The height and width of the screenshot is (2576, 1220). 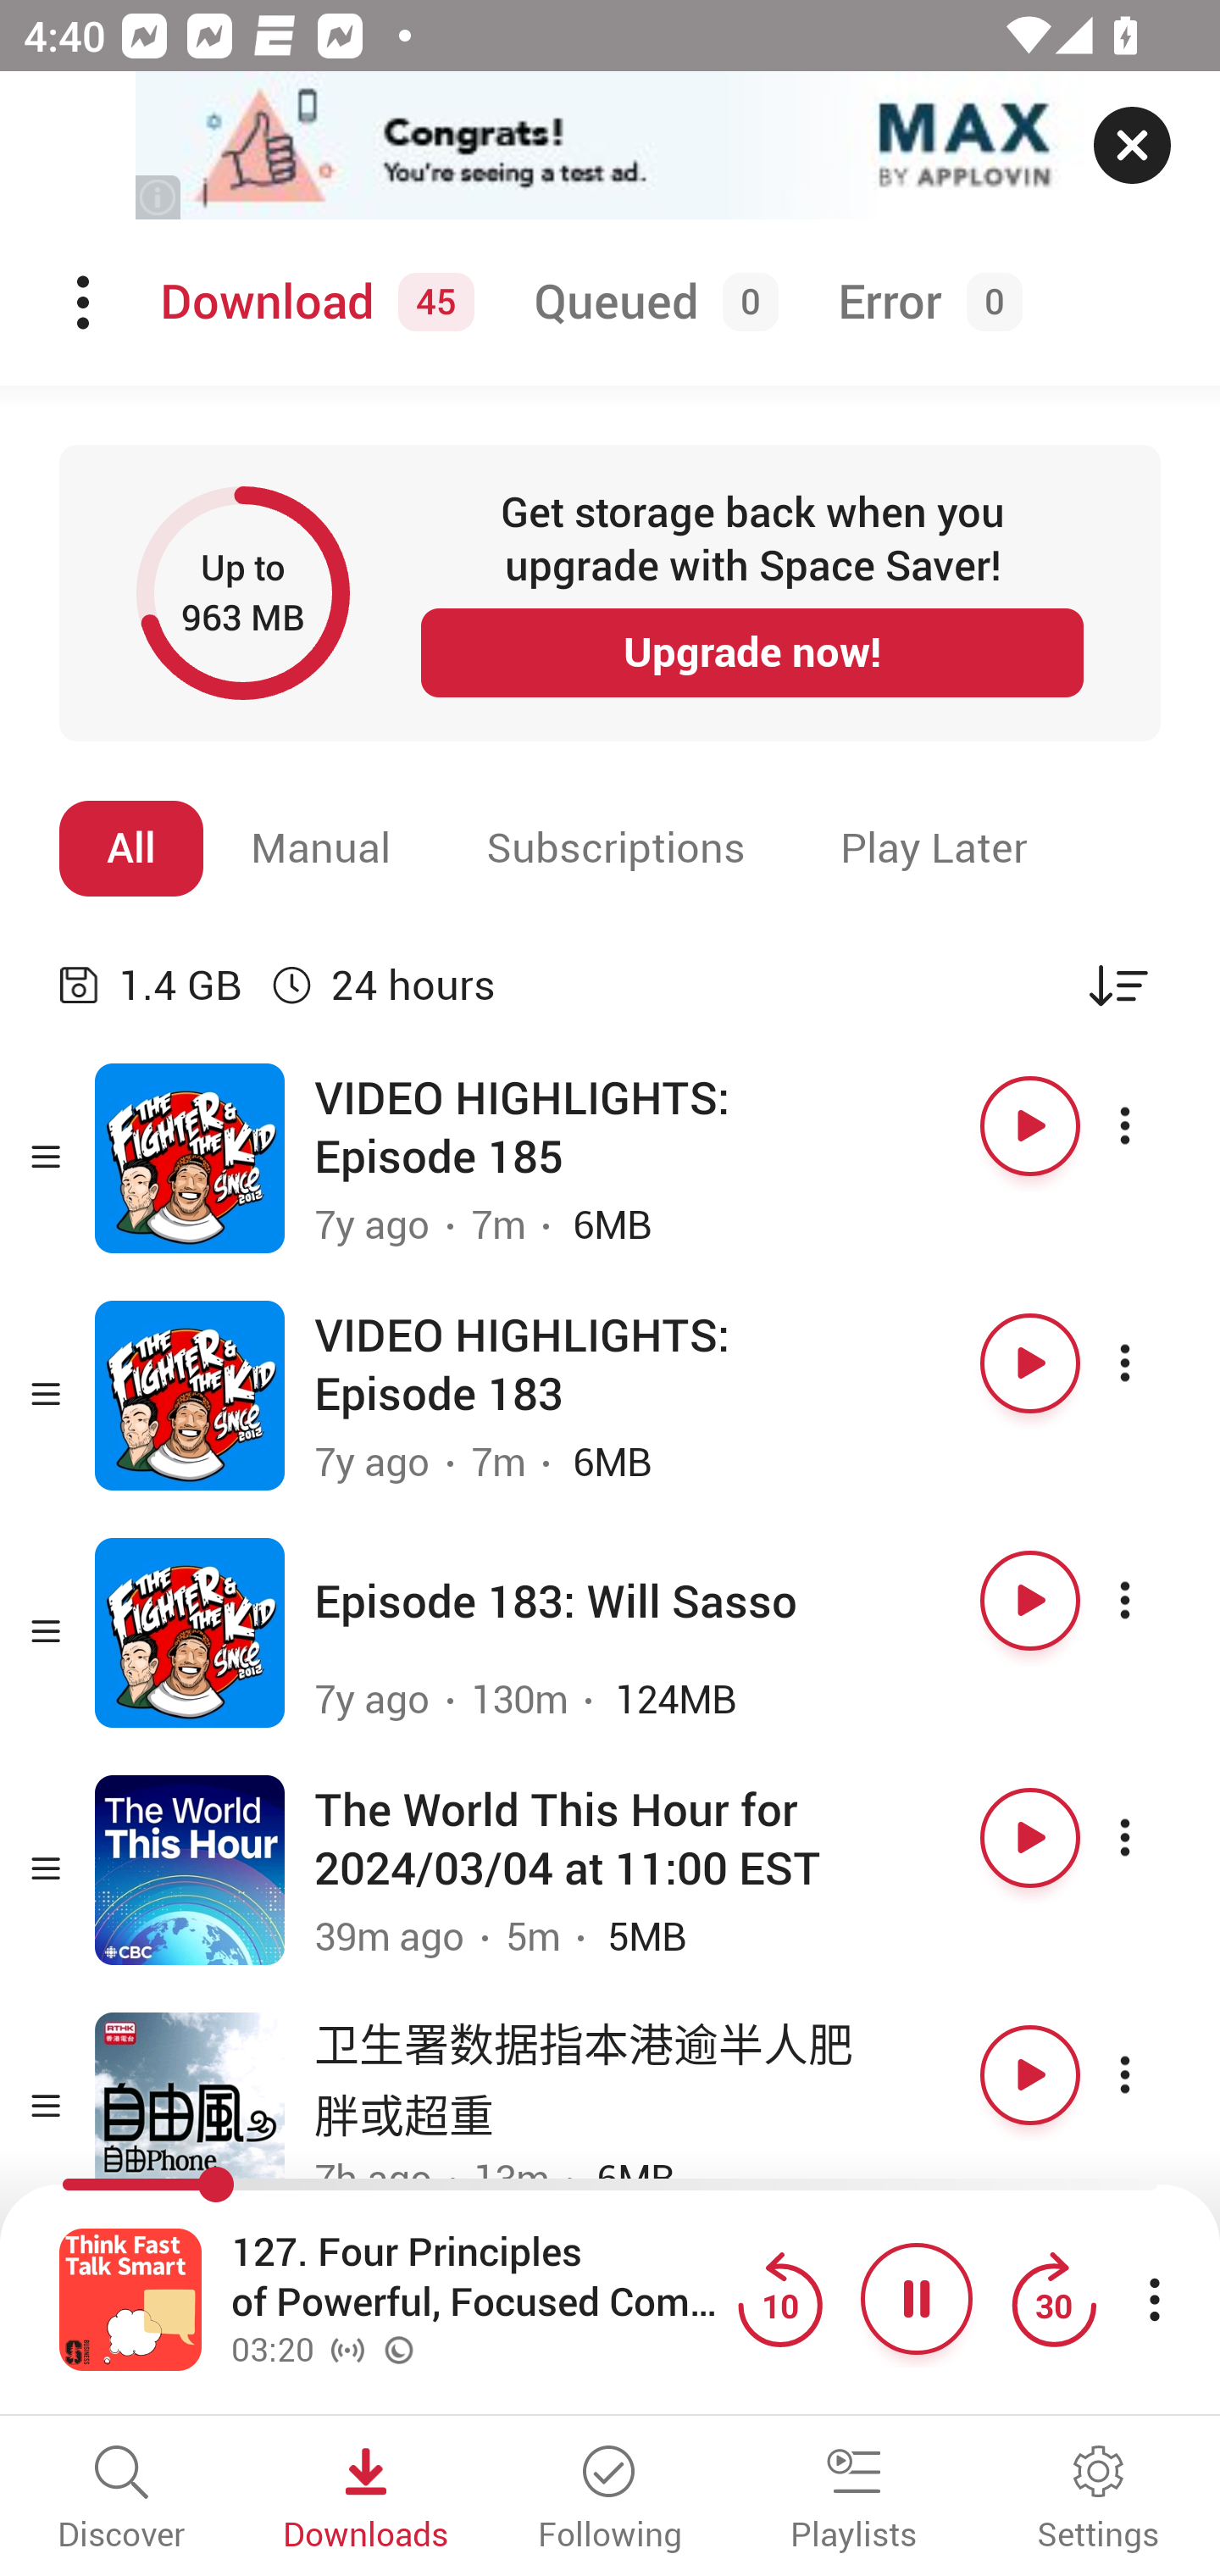 I want to click on Open series The Fighter & The Kid, so click(x=190, y=1159).